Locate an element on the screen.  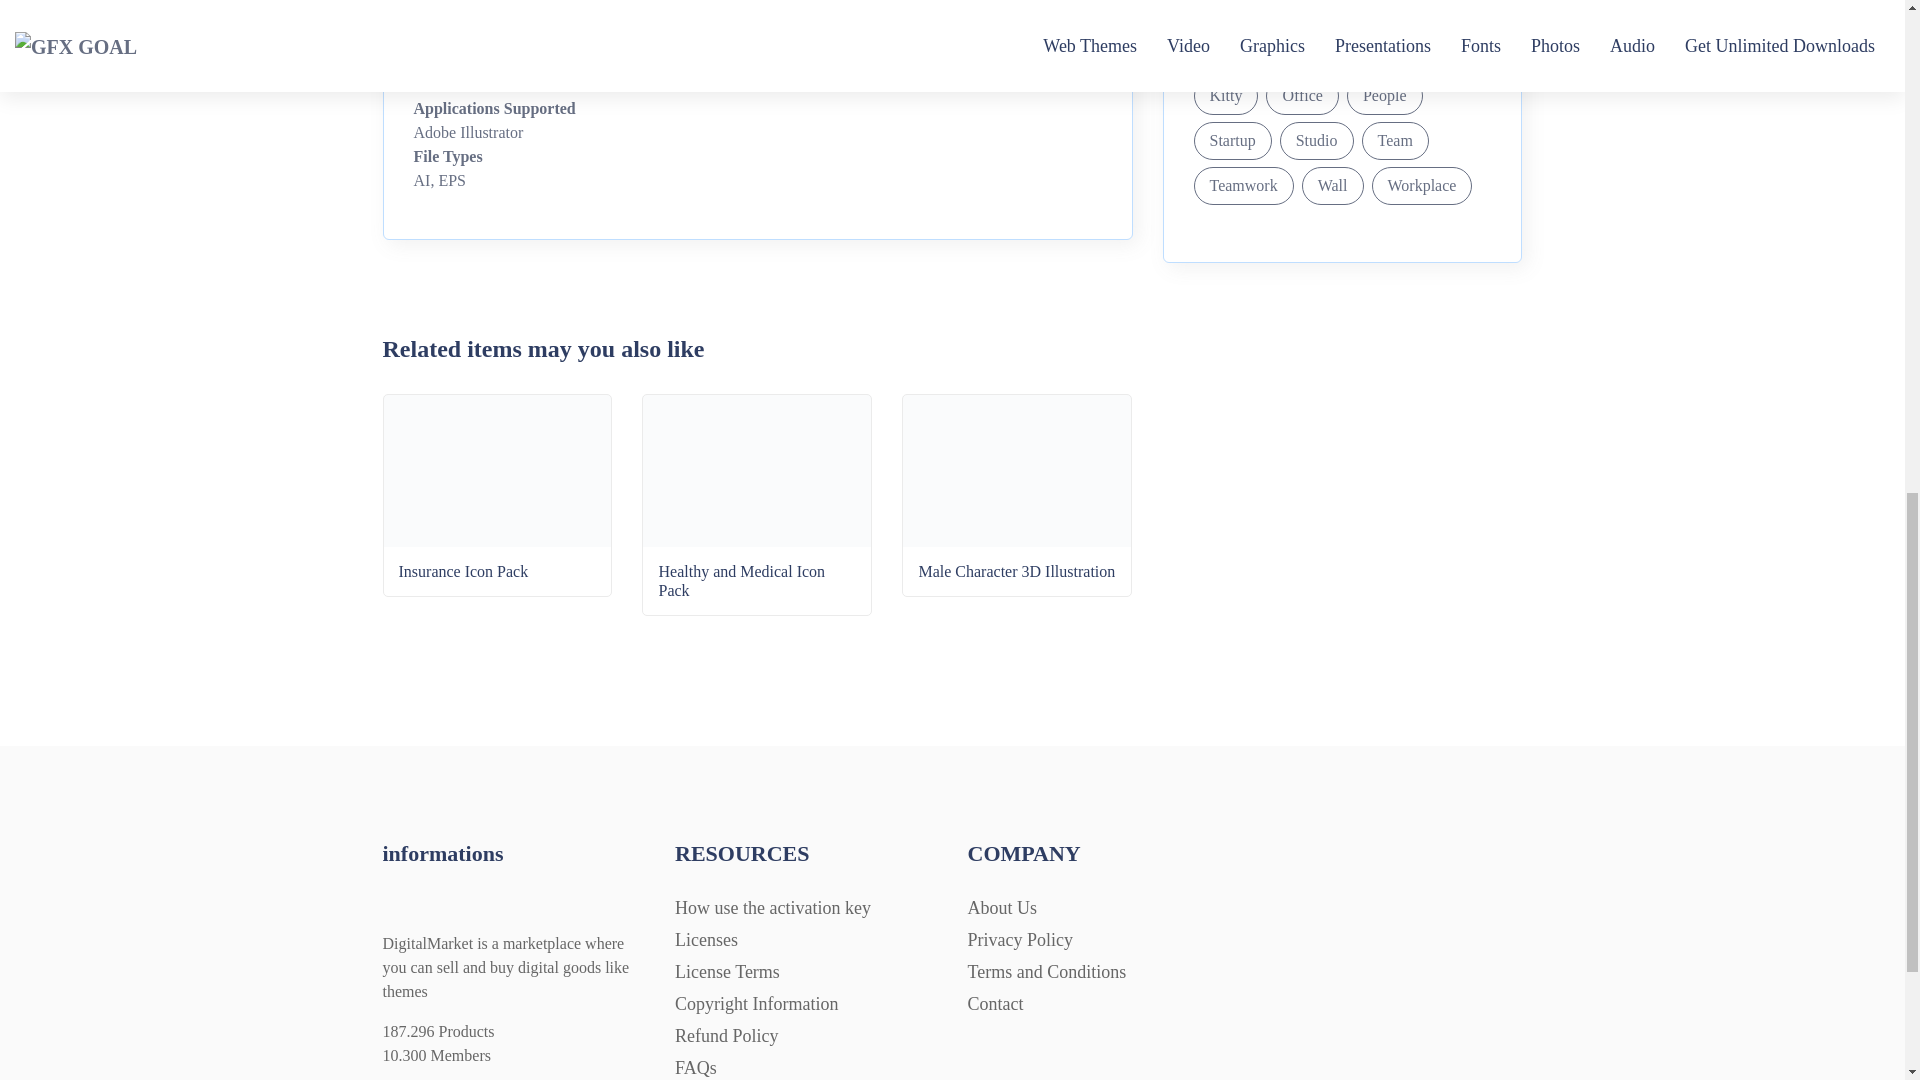
Male Character 3D Illustration is located at coordinates (1016, 528).